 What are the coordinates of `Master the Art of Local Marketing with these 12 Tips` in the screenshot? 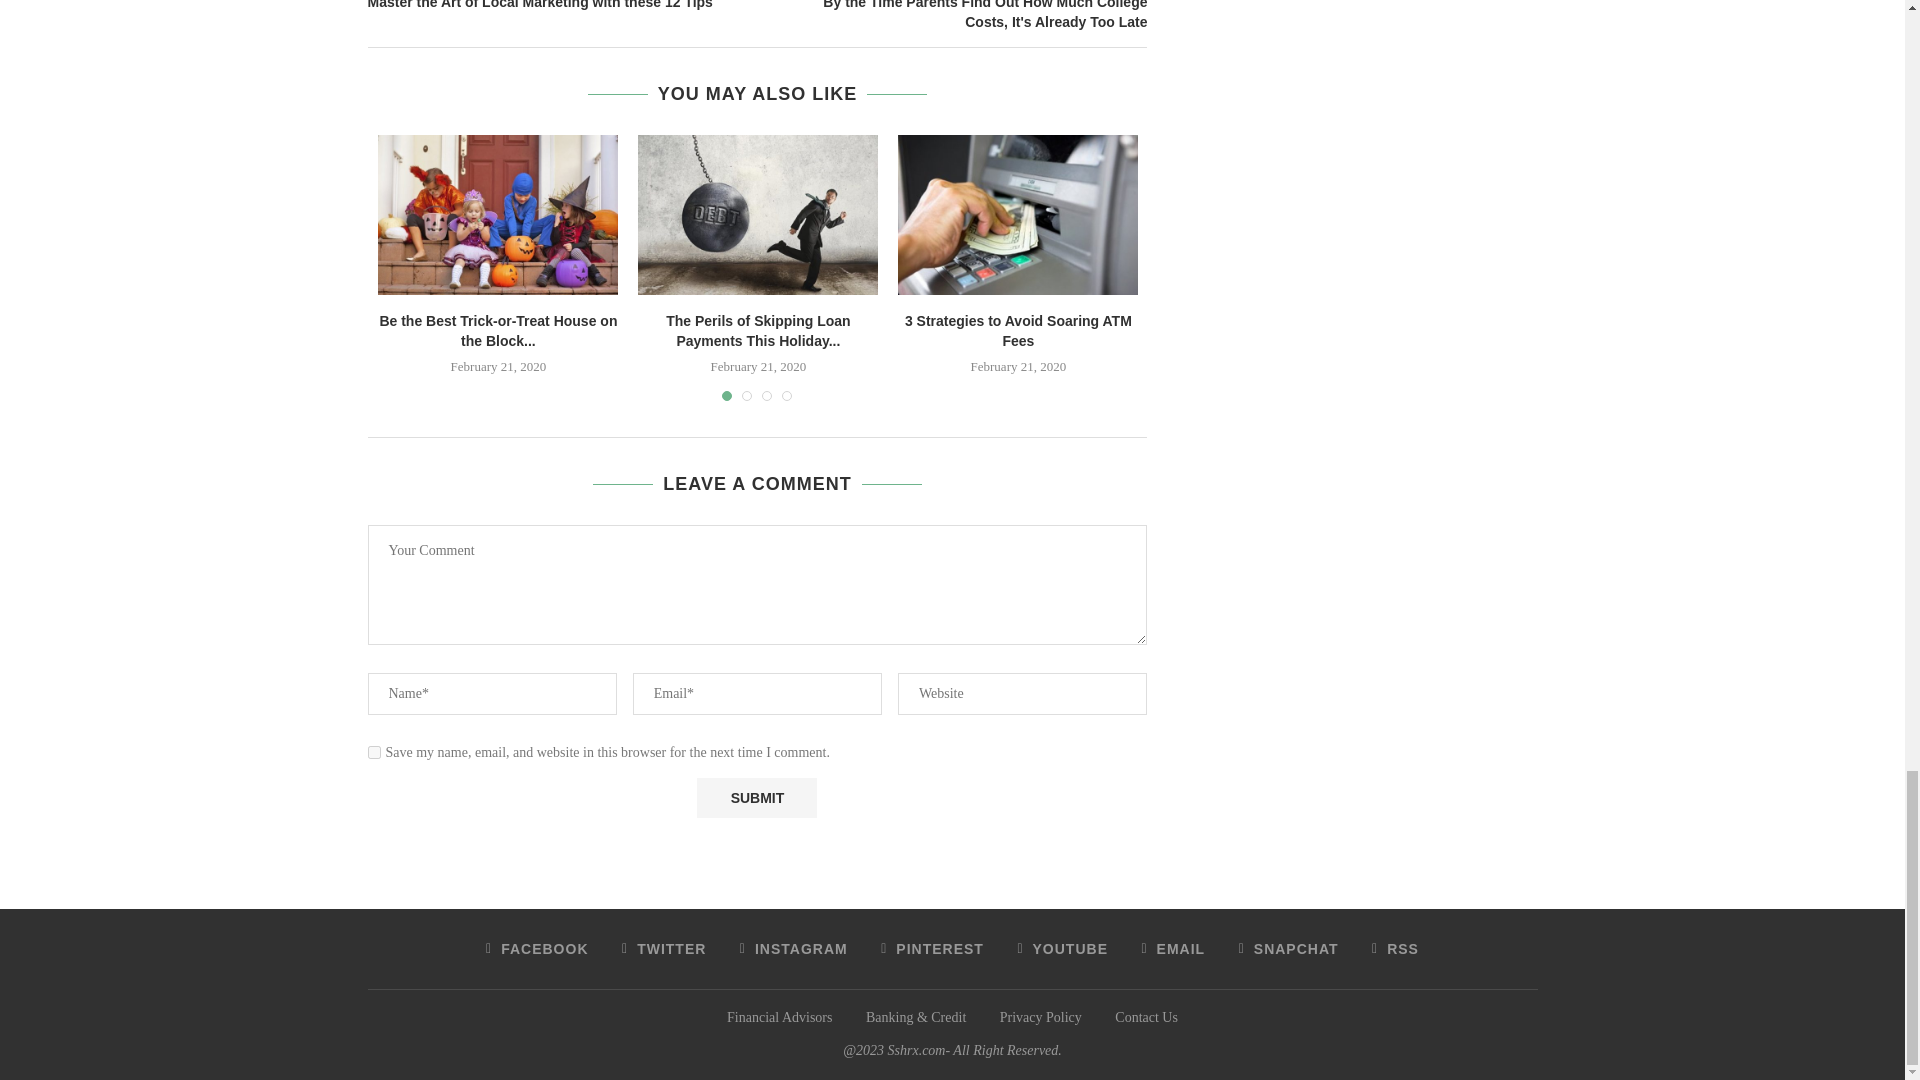 It's located at (563, 6).